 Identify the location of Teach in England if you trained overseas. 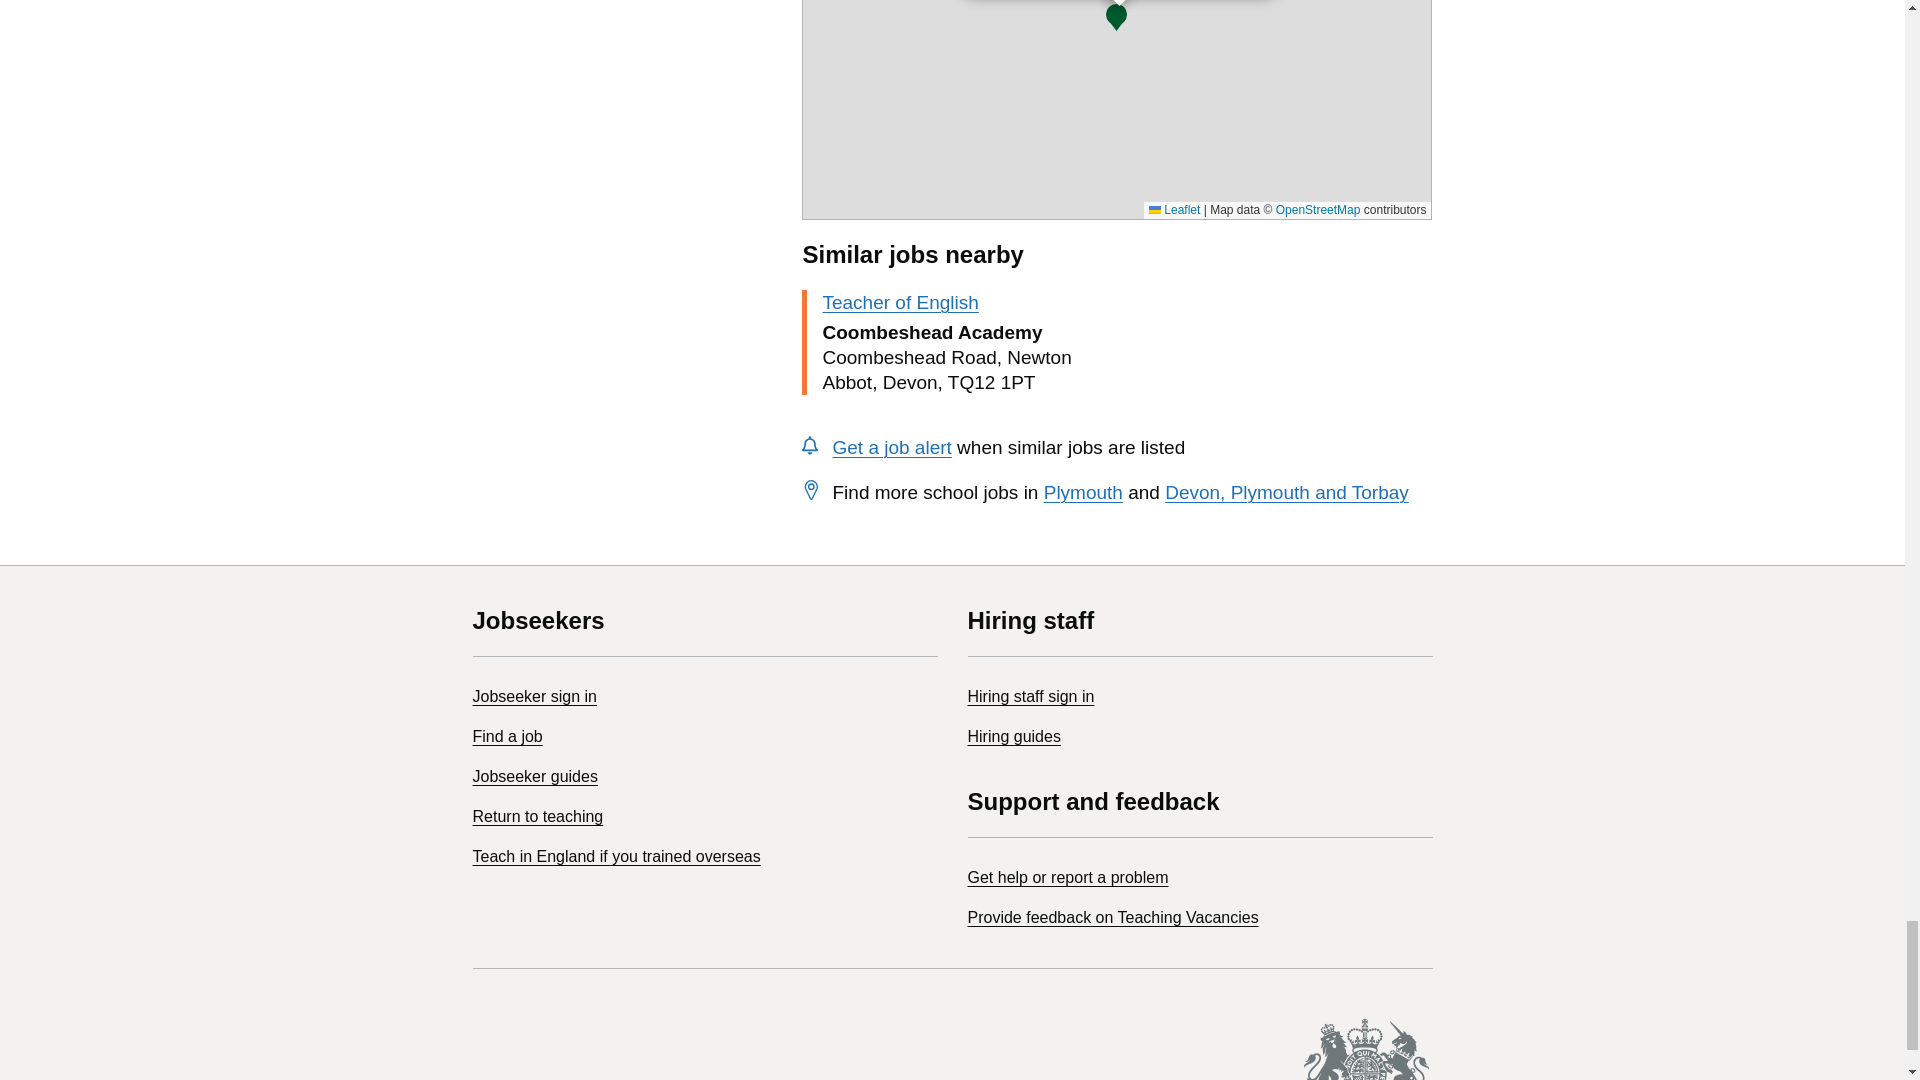
(616, 856).